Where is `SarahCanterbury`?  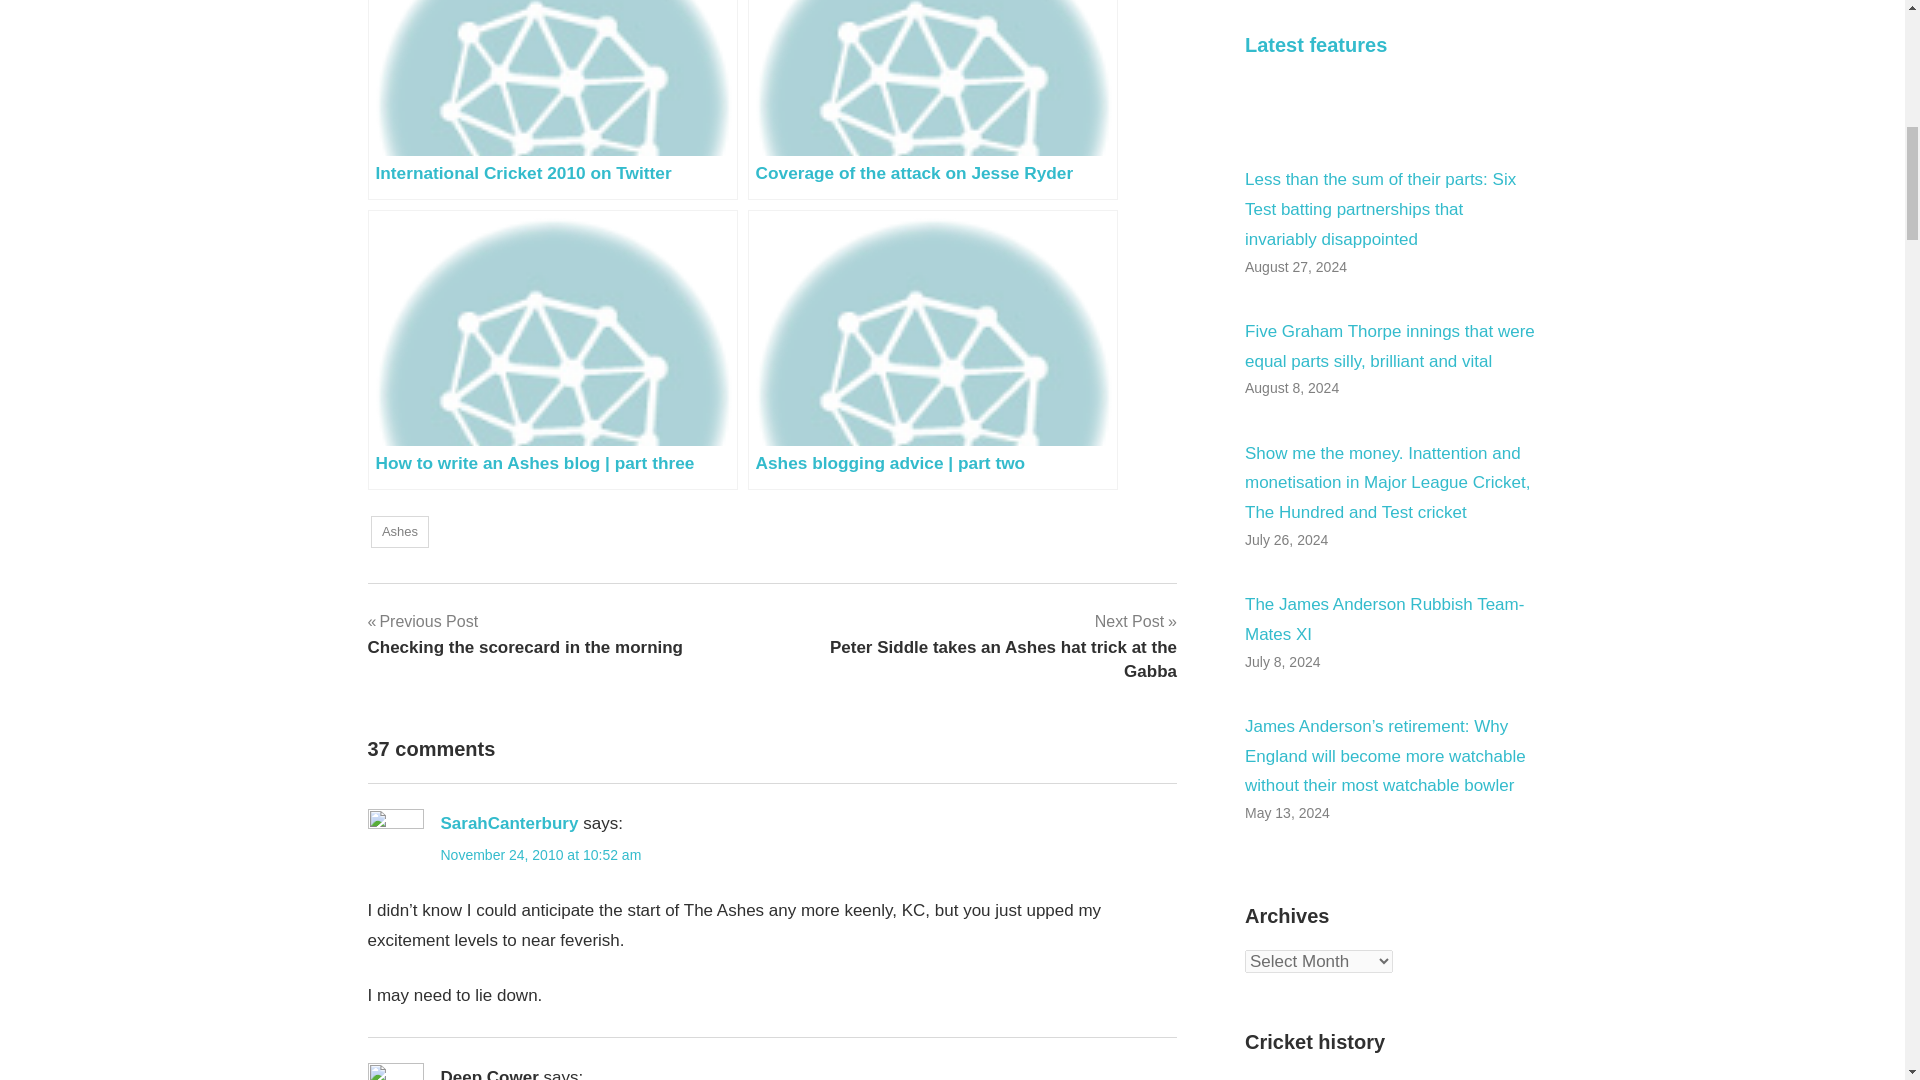
SarahCanterbury is located at coordinates (508, 823).